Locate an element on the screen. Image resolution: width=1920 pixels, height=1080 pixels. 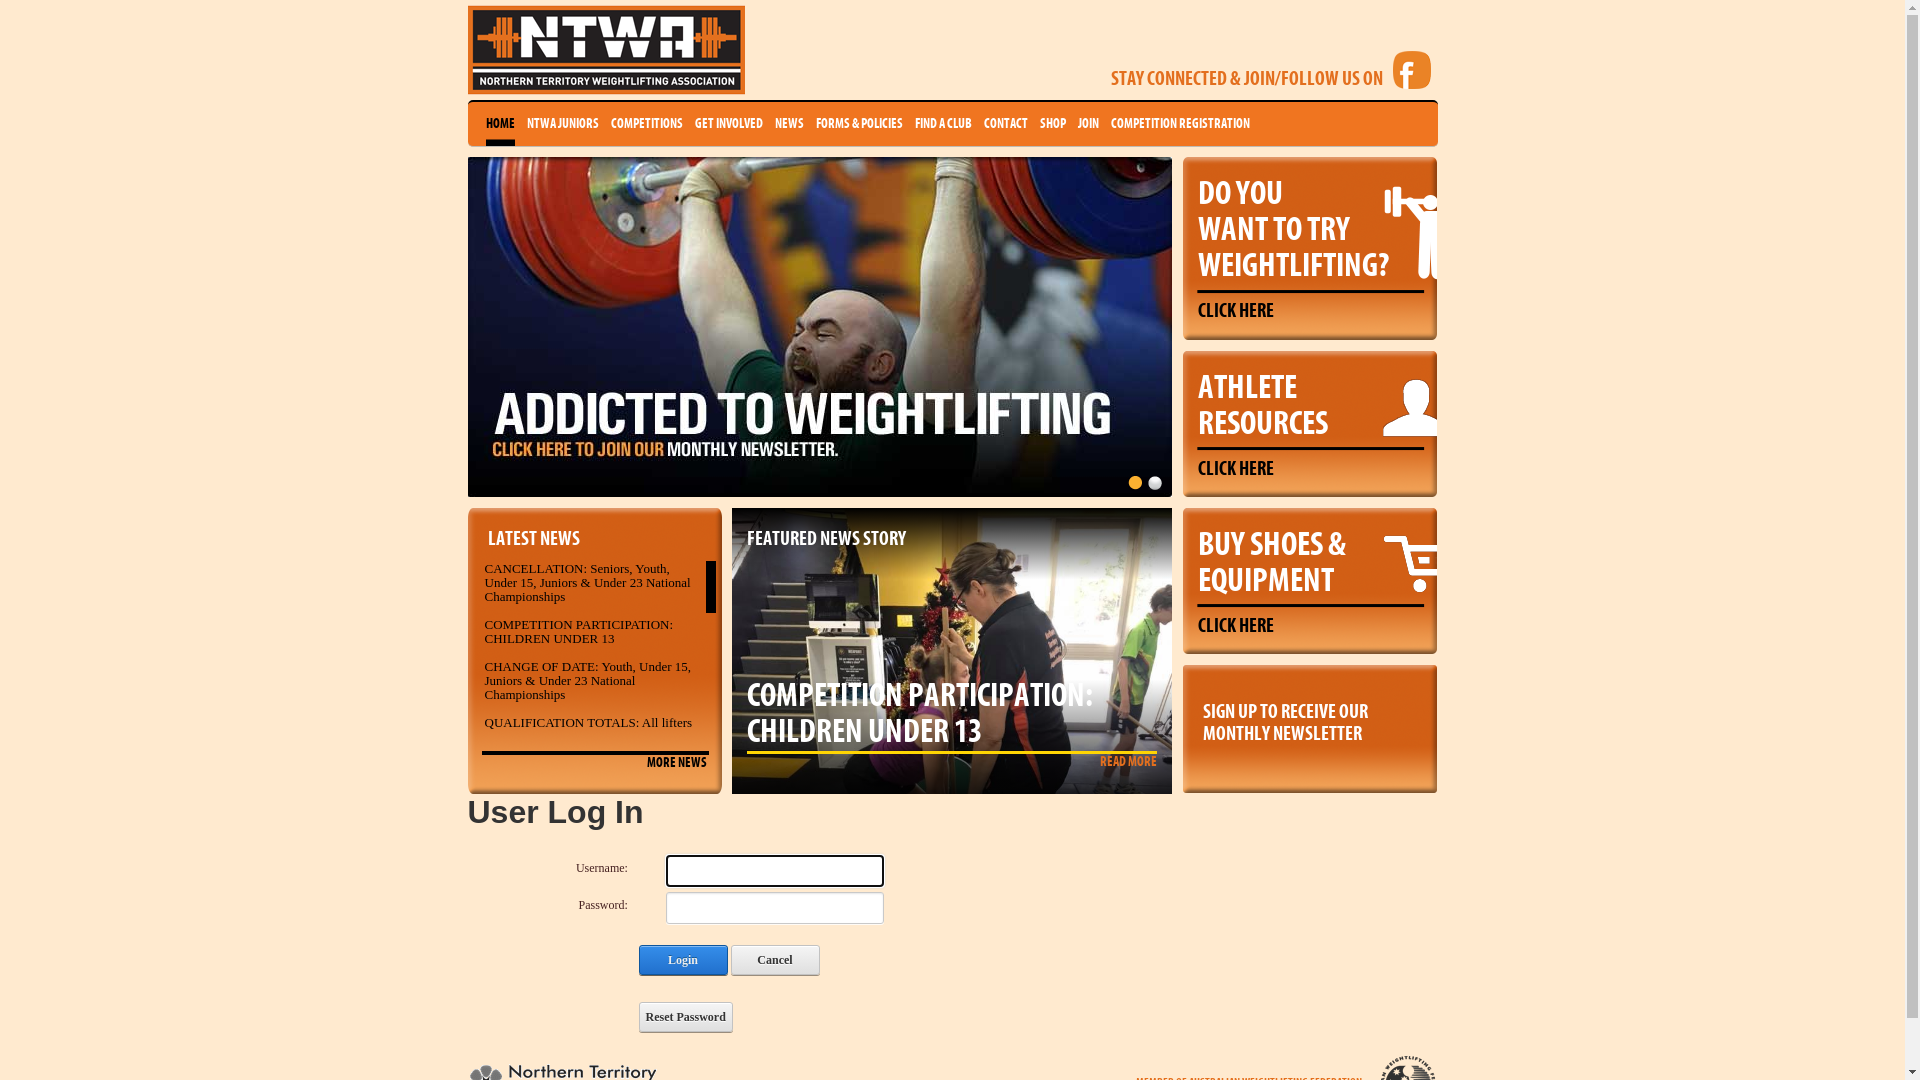
Login is located at coordinates (682, 960).